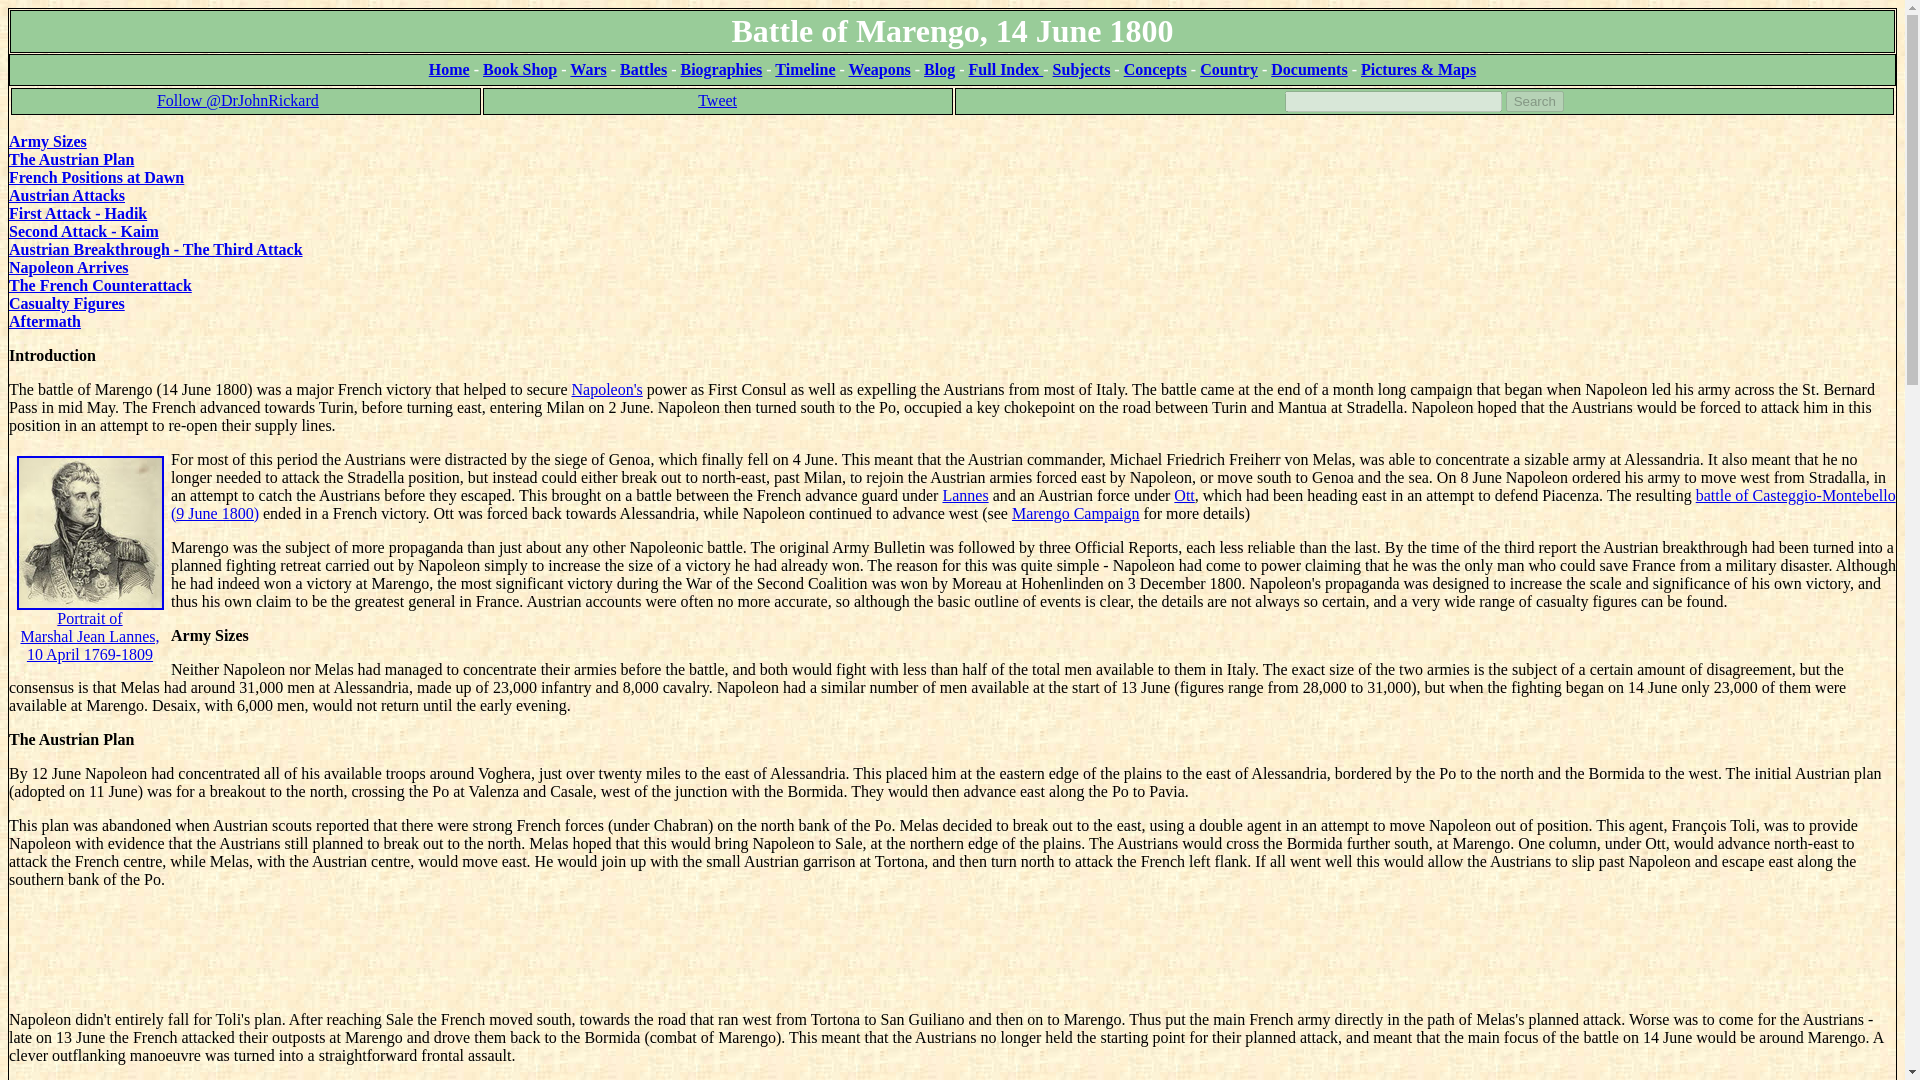  What do you see at coordinates (720, 68) in the screenshot?
I see `Biographies` at bounding box center [720, 68].